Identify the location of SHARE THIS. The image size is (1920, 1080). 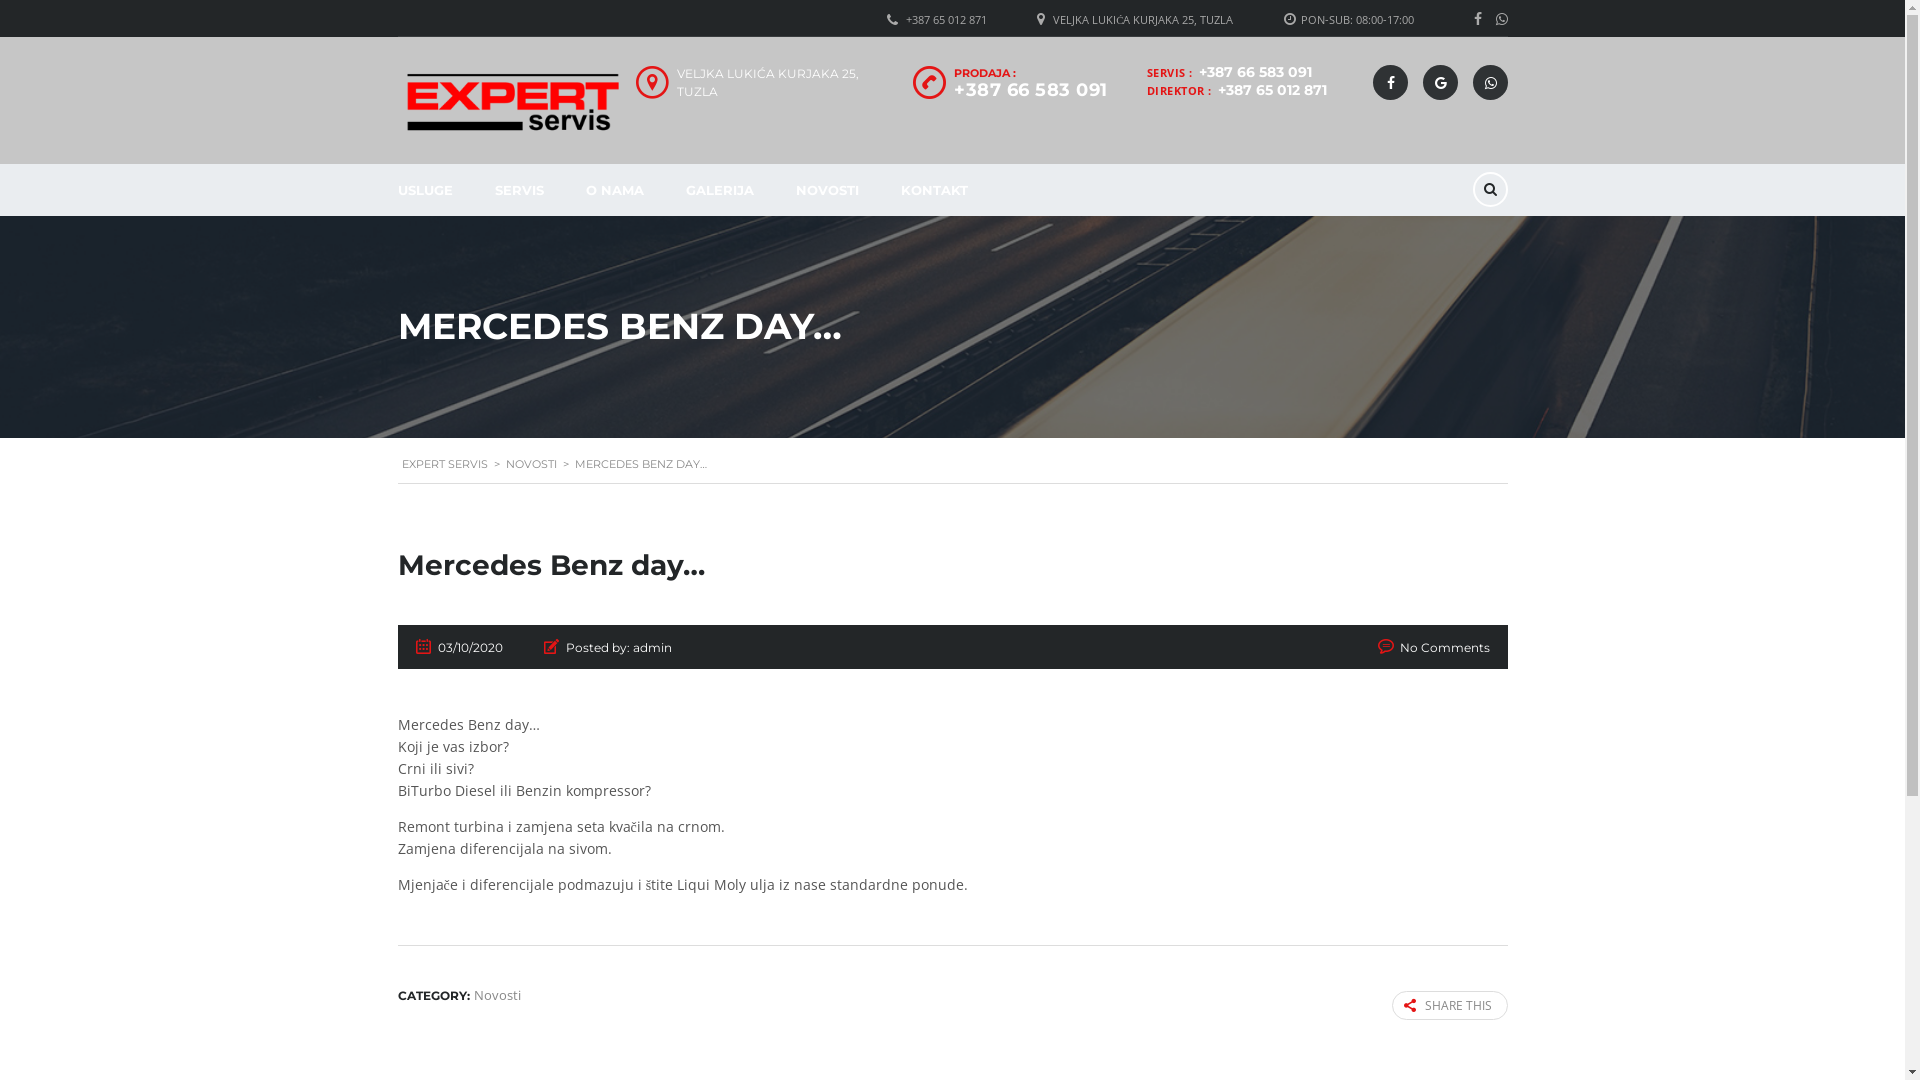
(1450, 1006).